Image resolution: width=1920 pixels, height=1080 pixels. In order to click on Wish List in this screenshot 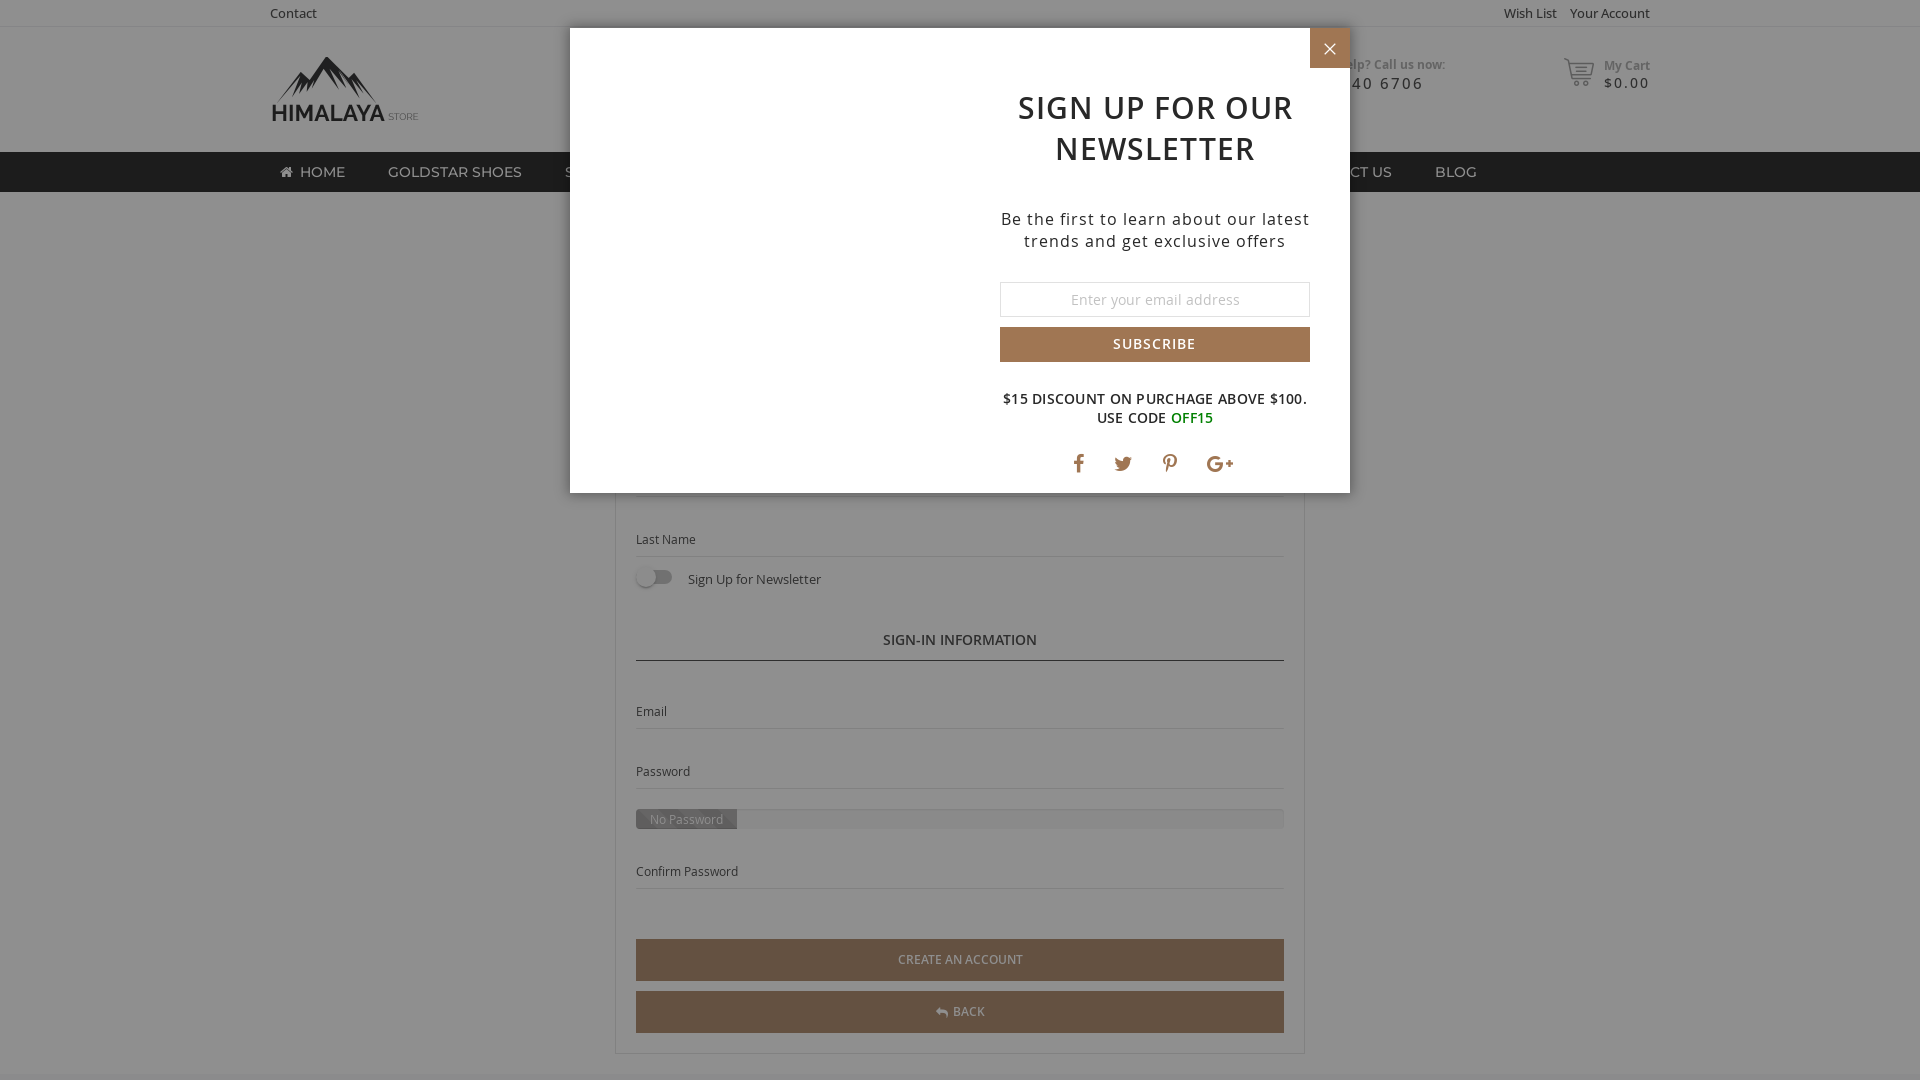, I will do `click(1522, 14)`.